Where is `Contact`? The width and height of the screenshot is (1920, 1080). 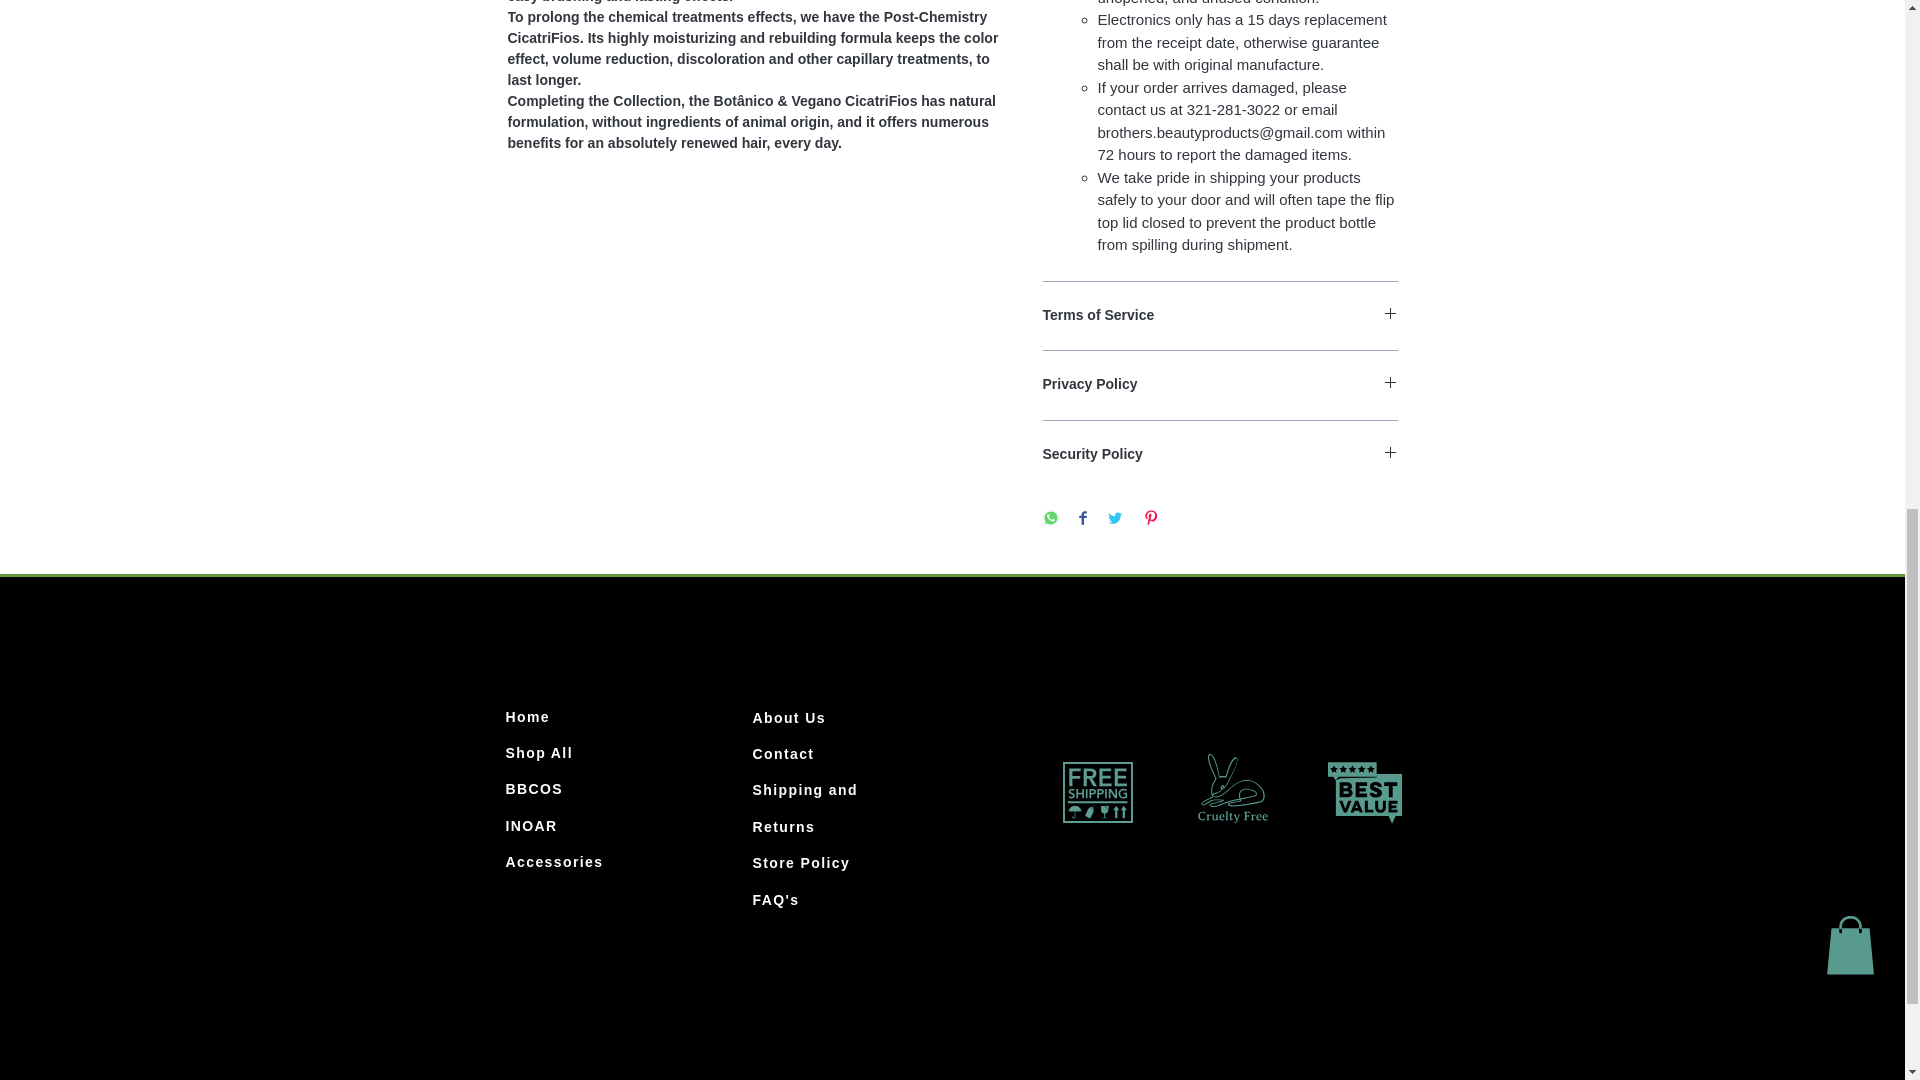 Contact is located at coordinates (783, 754).